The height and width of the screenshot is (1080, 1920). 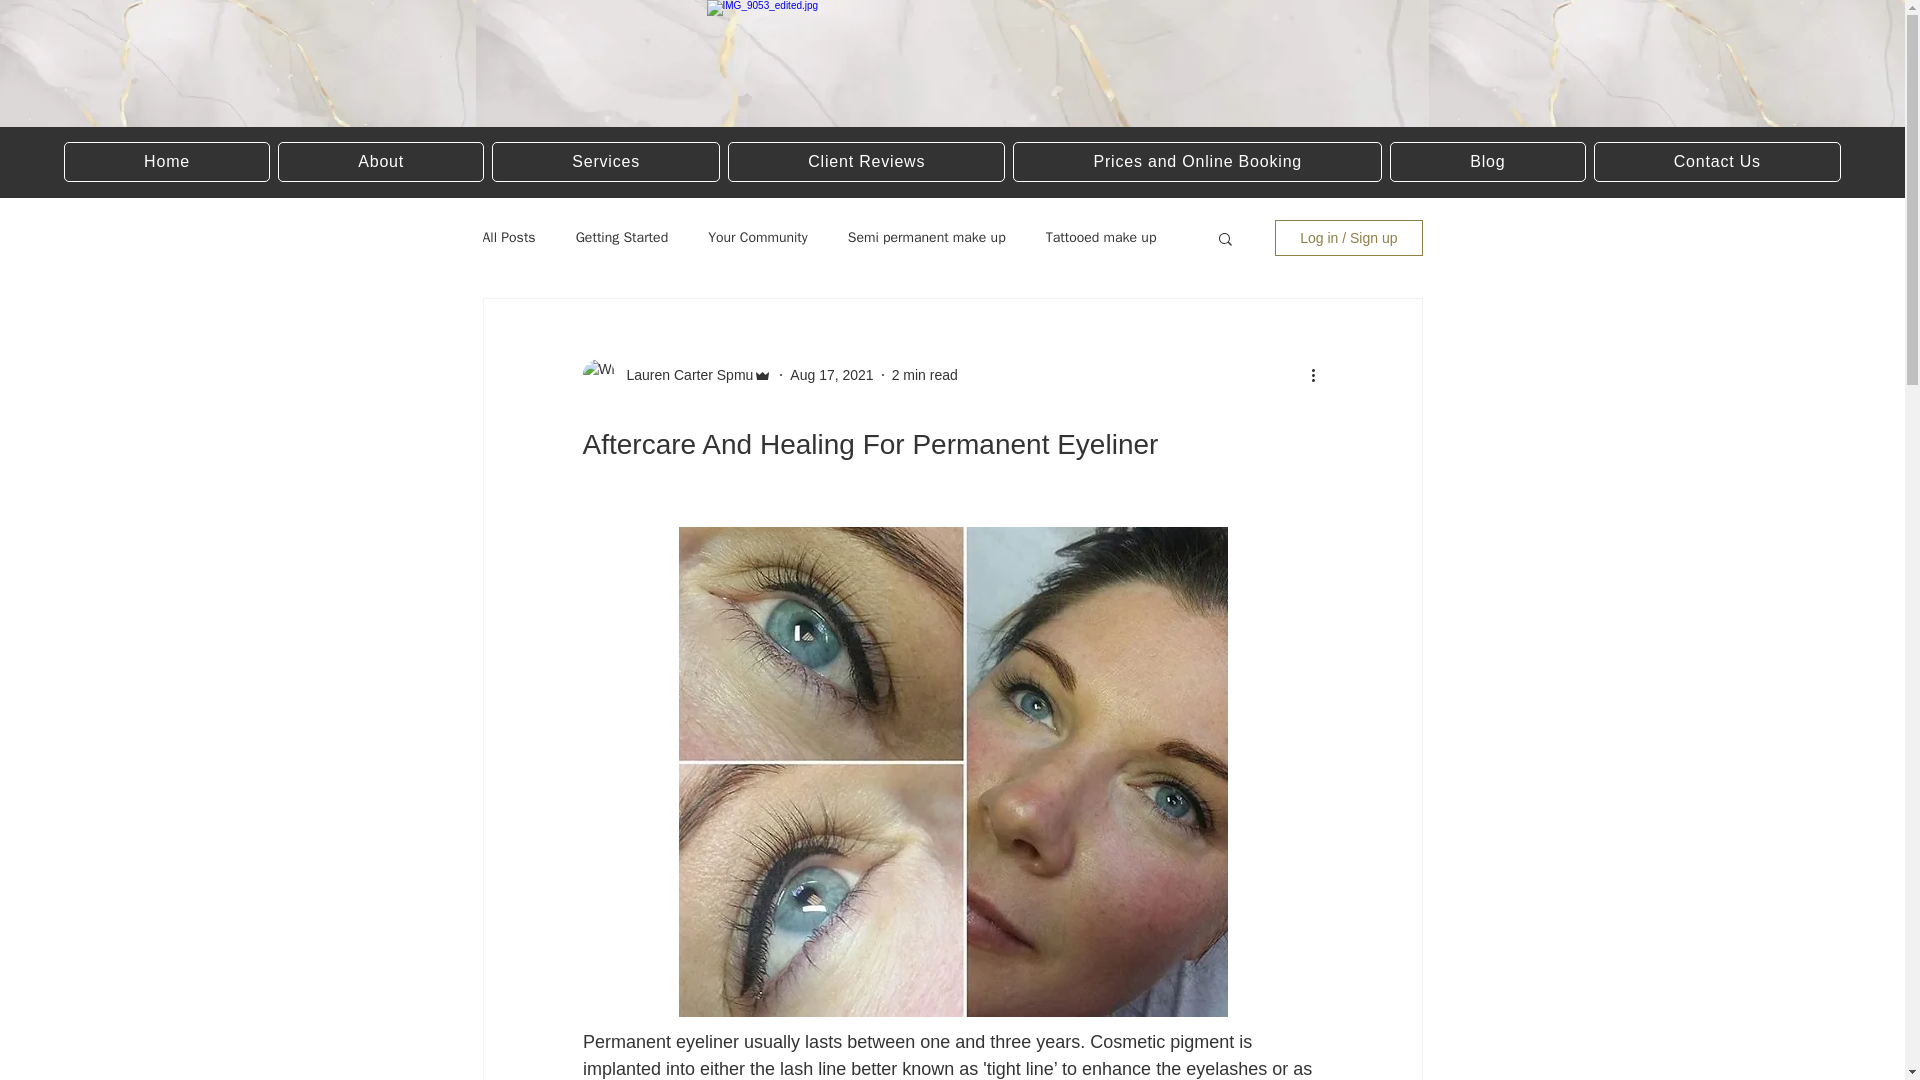 I want to click on Getting Started, so click(x=622, y=238).